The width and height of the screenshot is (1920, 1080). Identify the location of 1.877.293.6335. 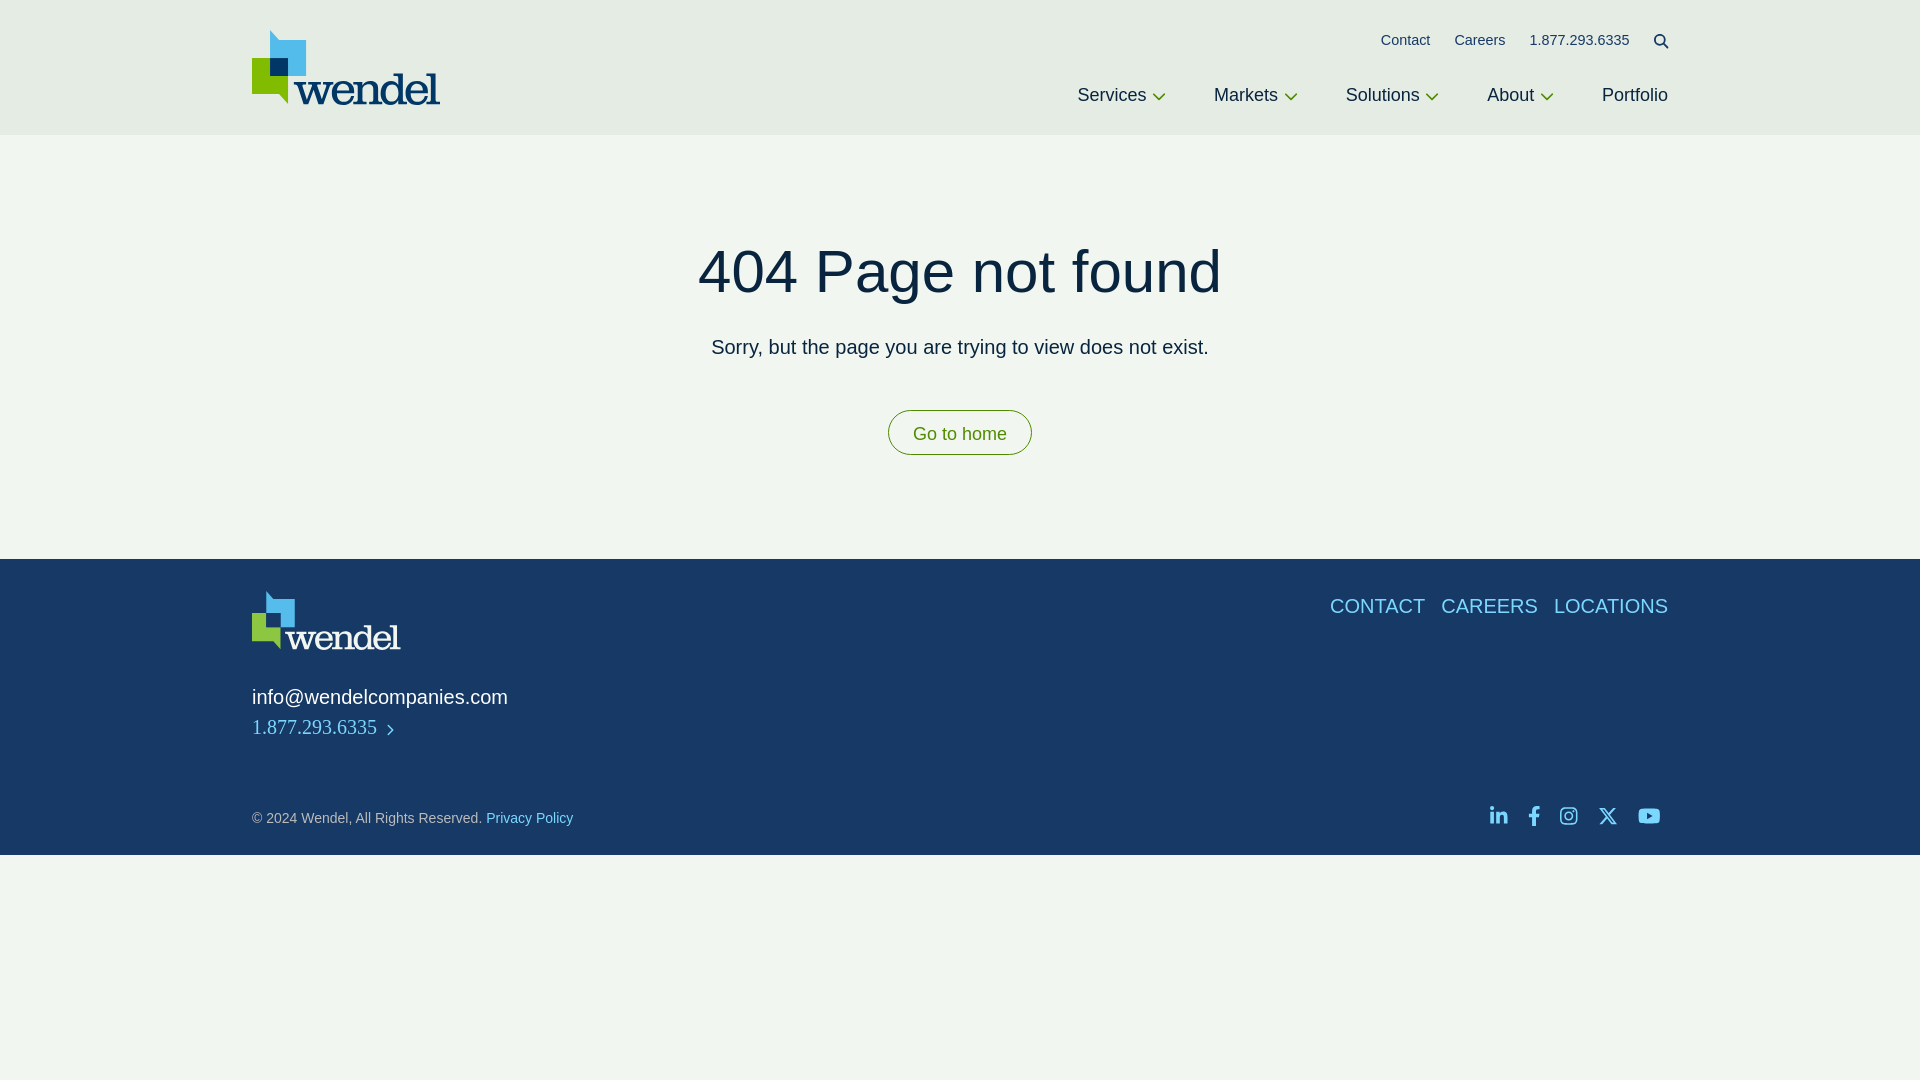
(1580, 40).